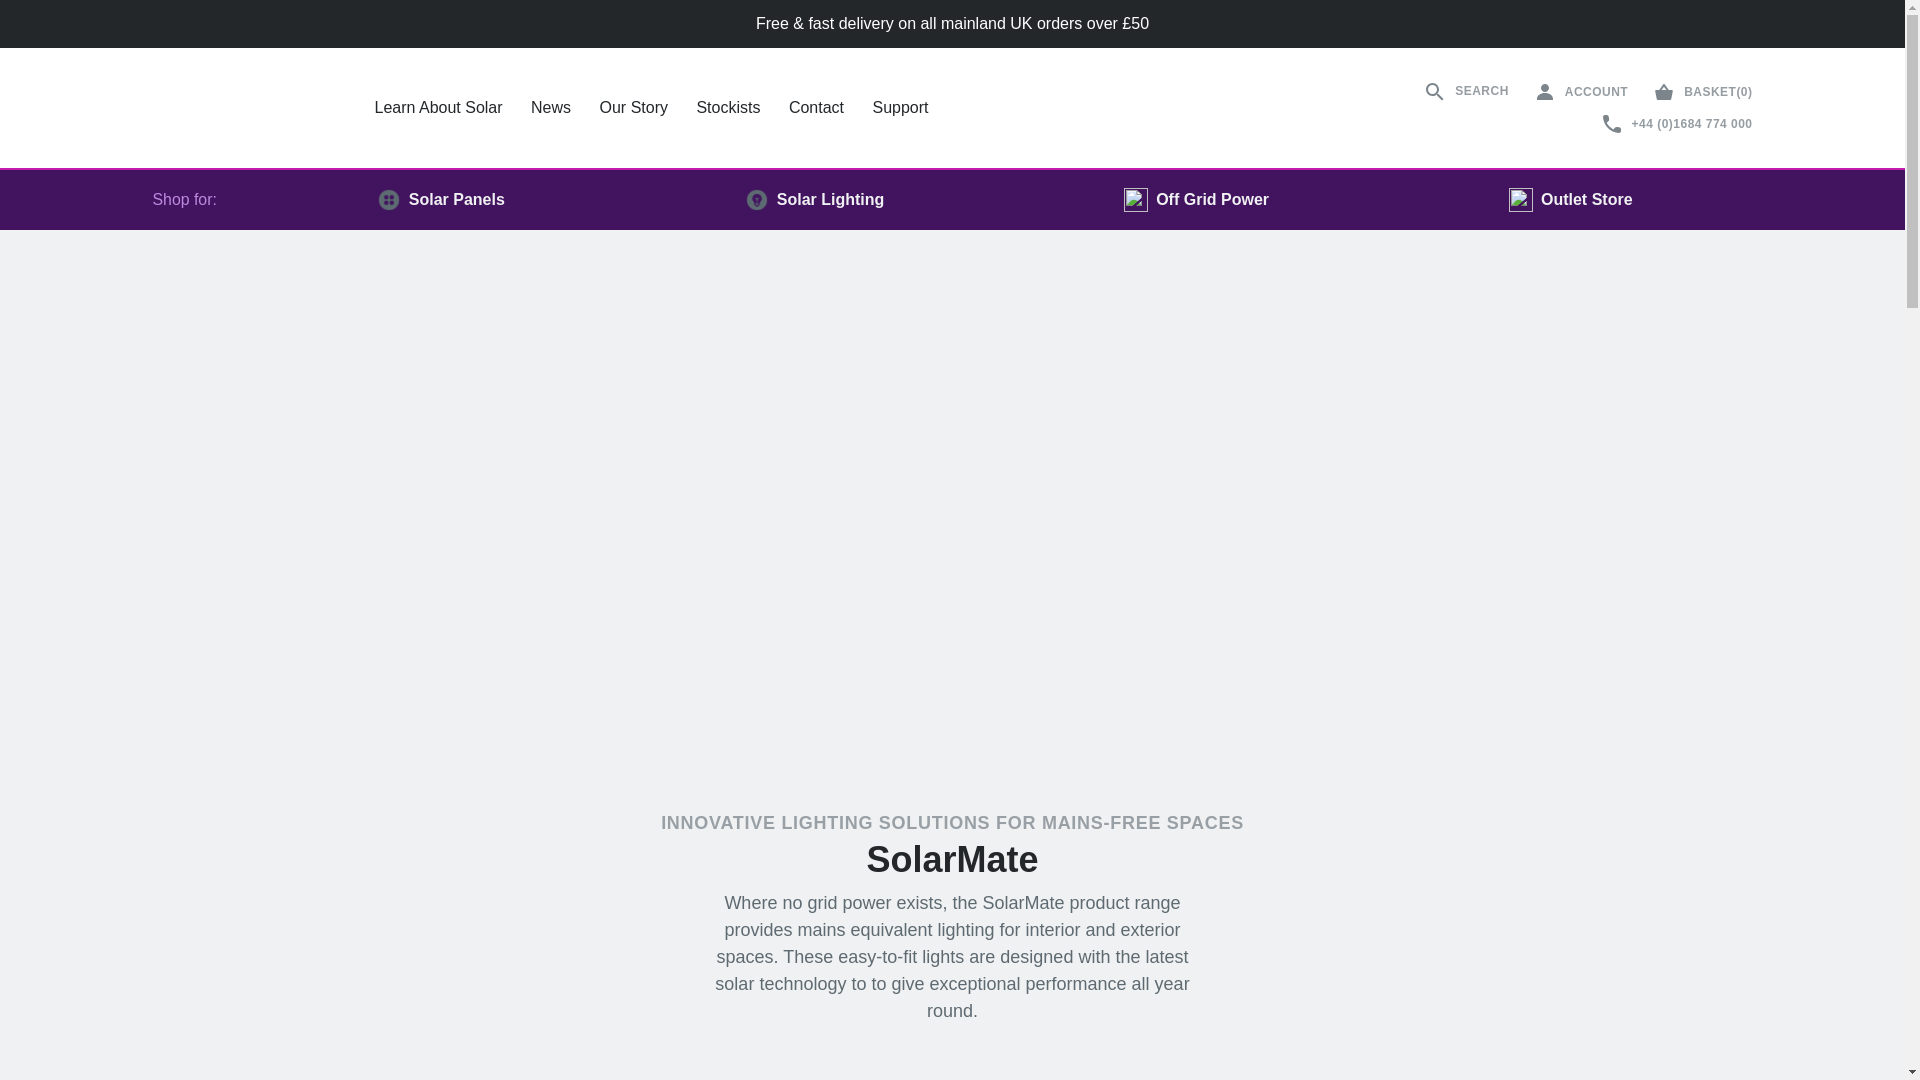 The width and height of the screenshot is (1920, 1080). I want to click on Our Story, so click(634, 108).